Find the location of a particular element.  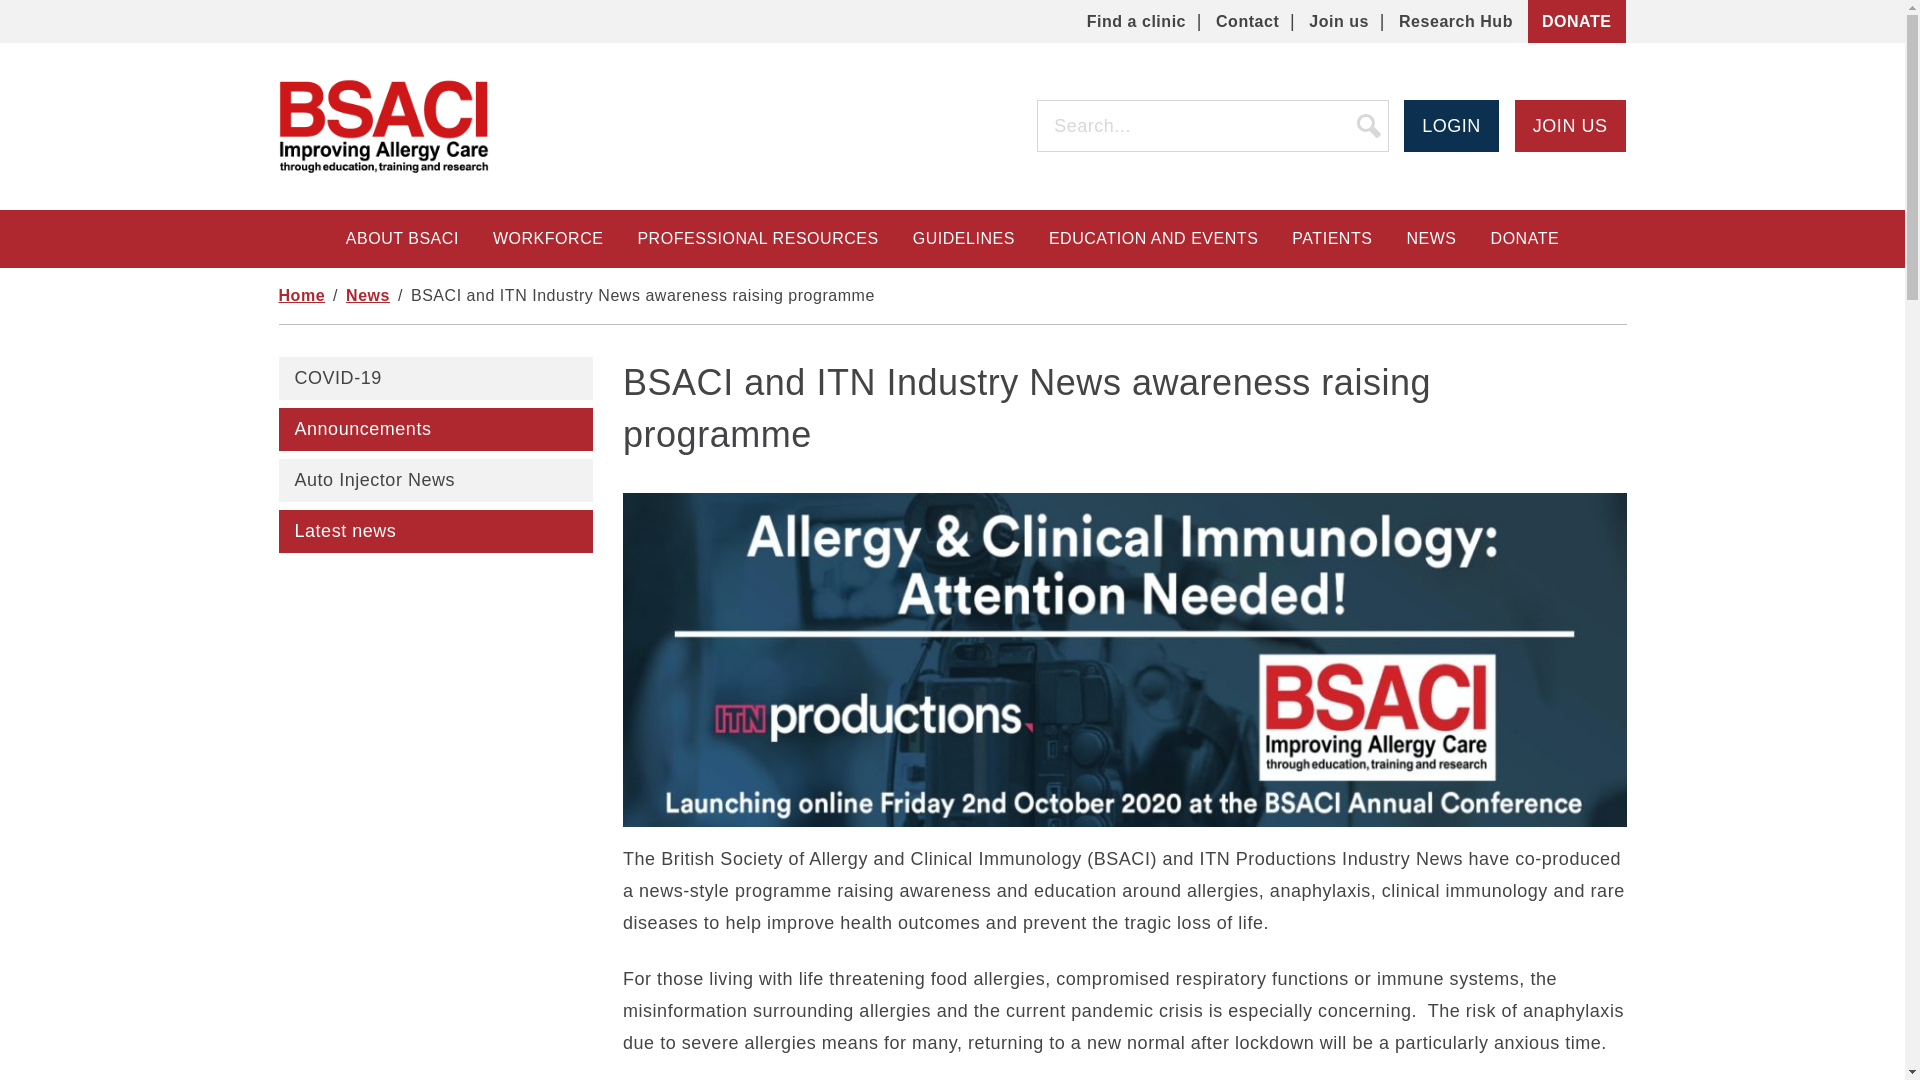

Join us is located at coordinates (1338, 21).